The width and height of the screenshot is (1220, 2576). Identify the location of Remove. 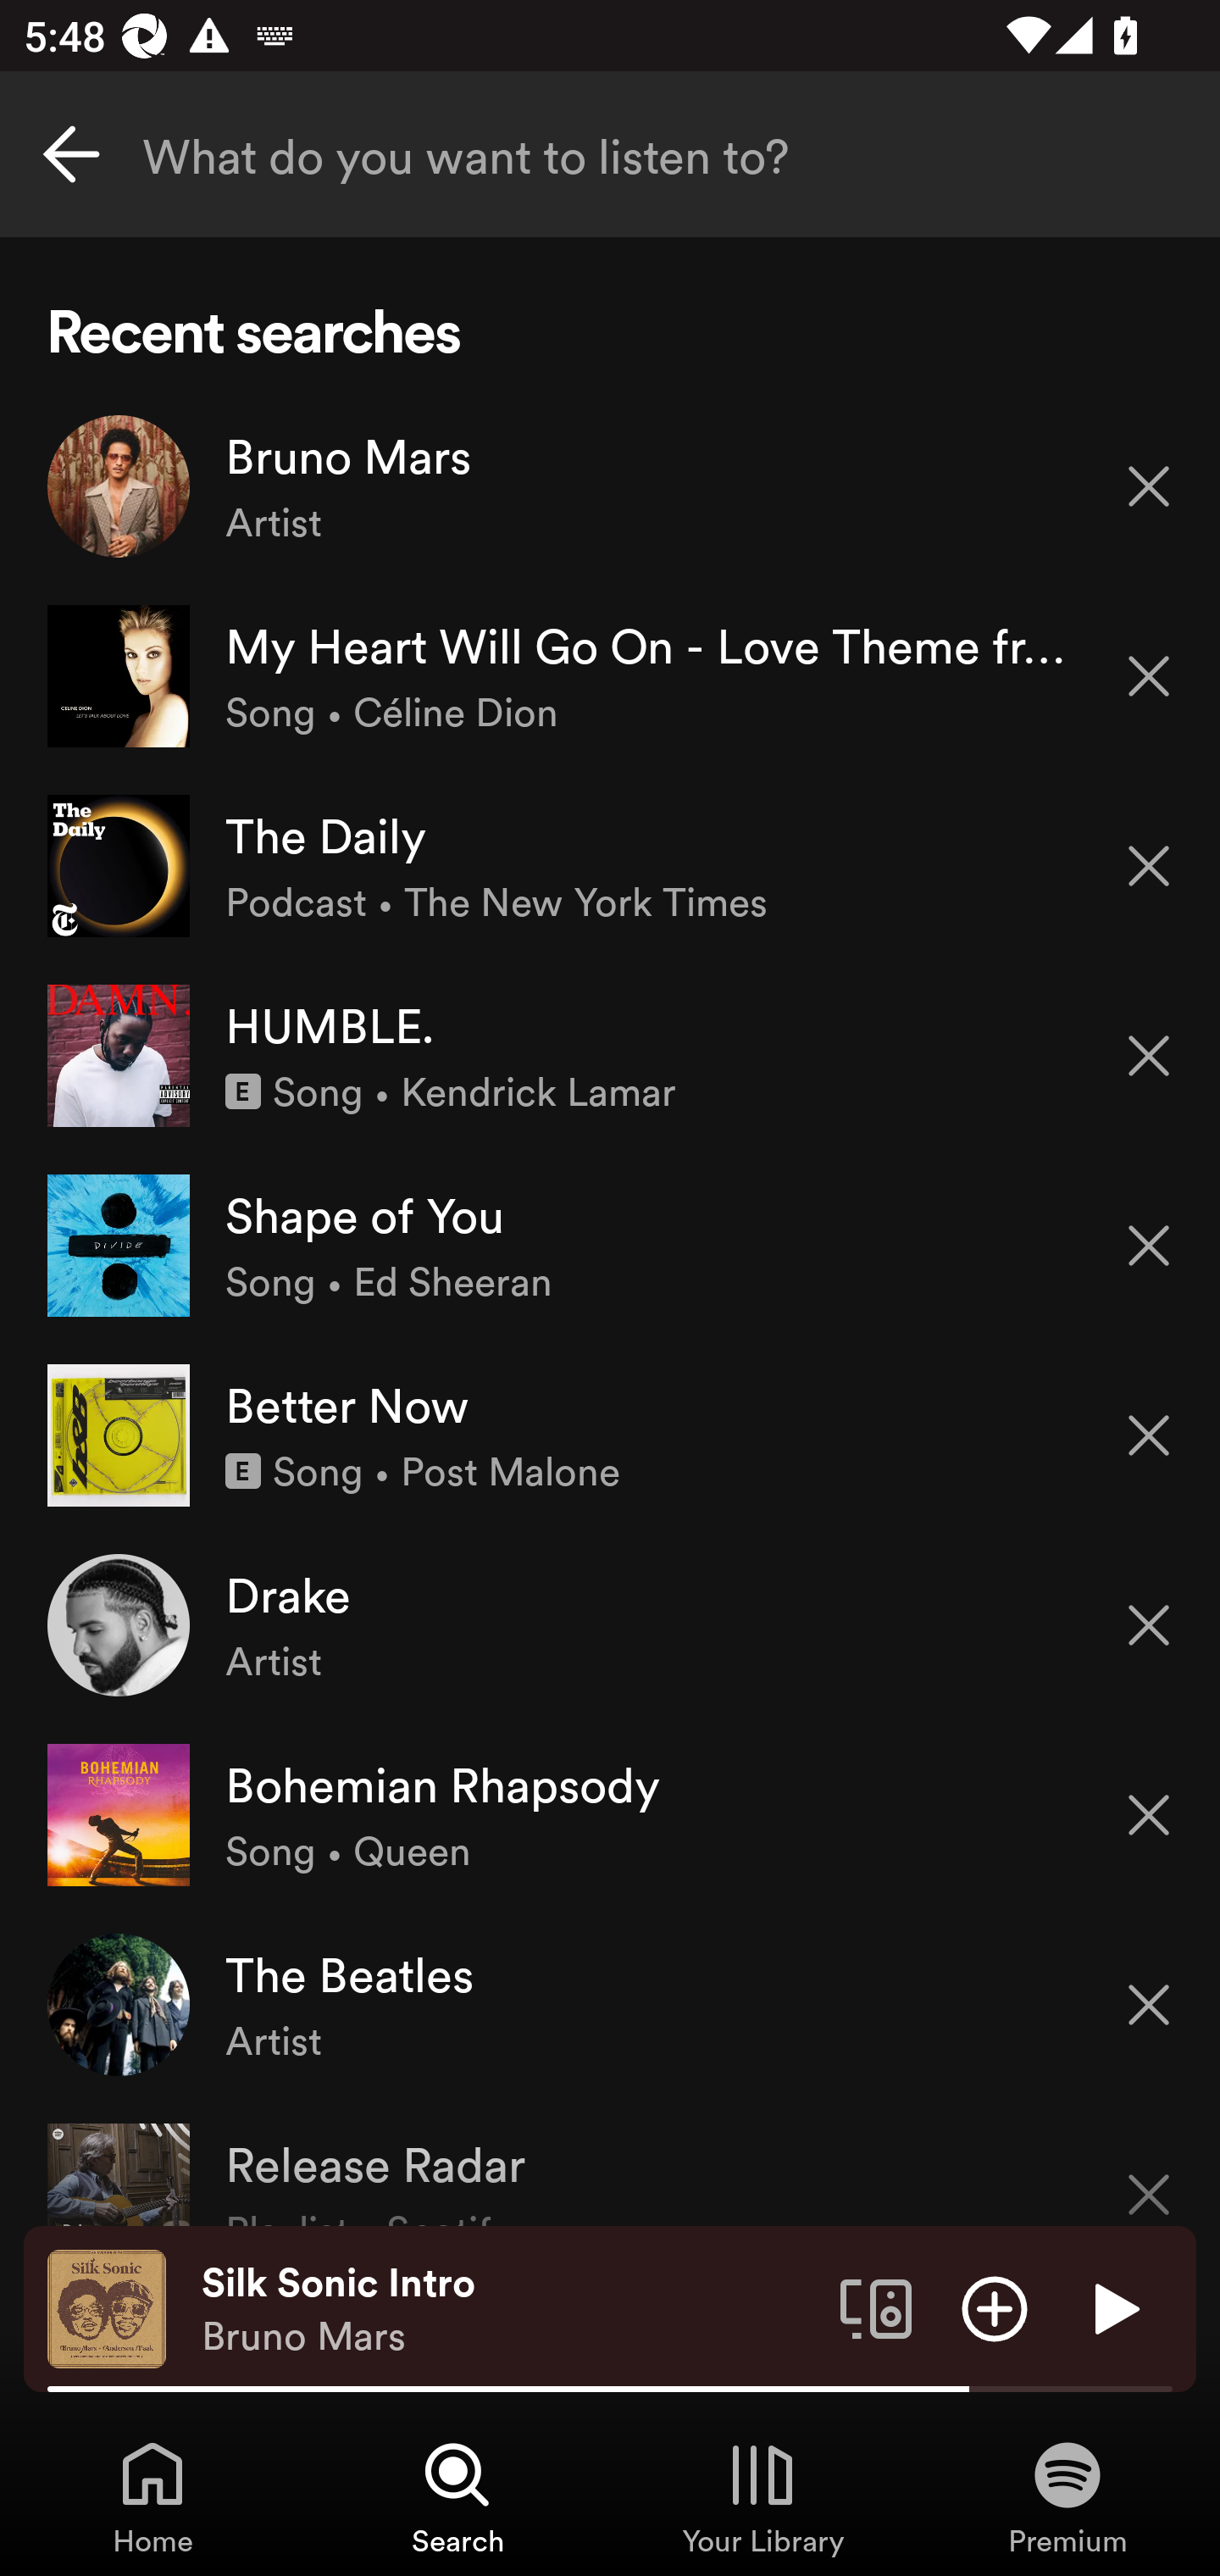
(1149, 1435).